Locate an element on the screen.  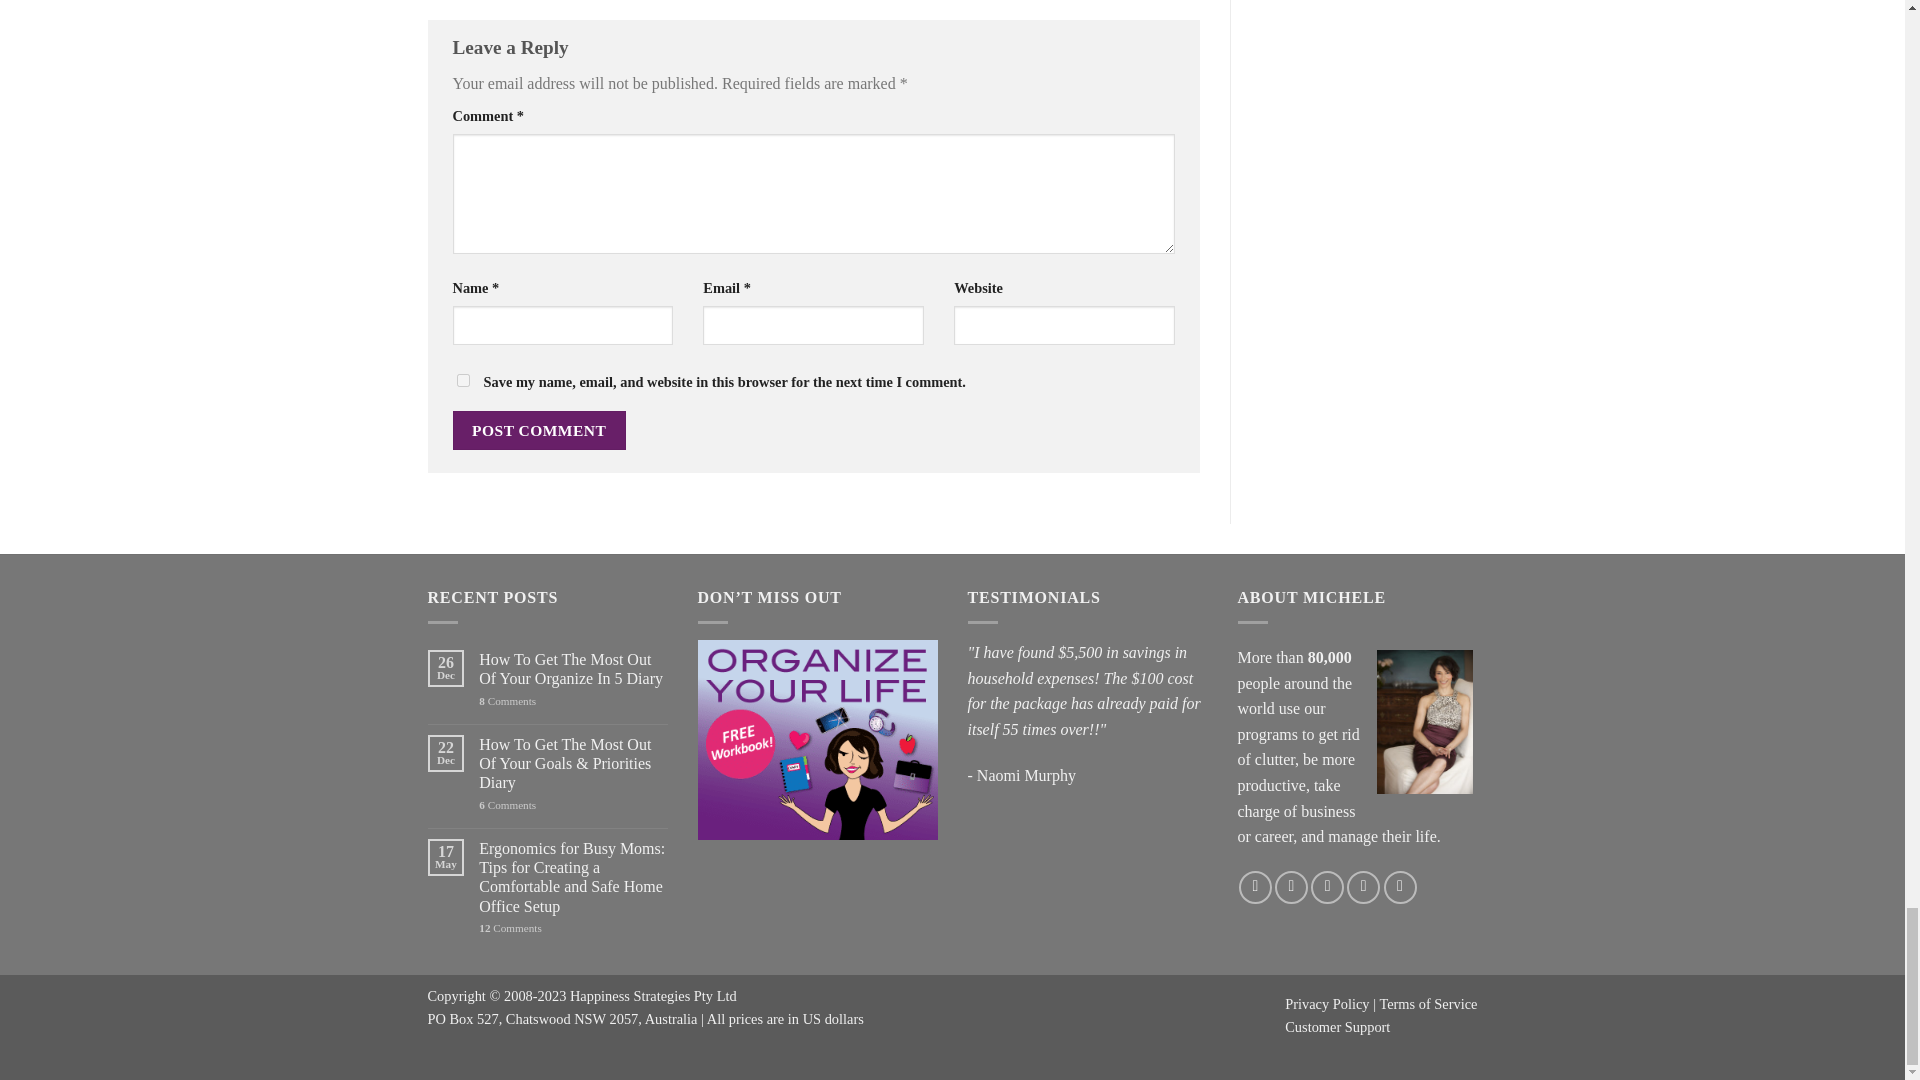
Follow on Facebook is located at coordinates (1254, 886).